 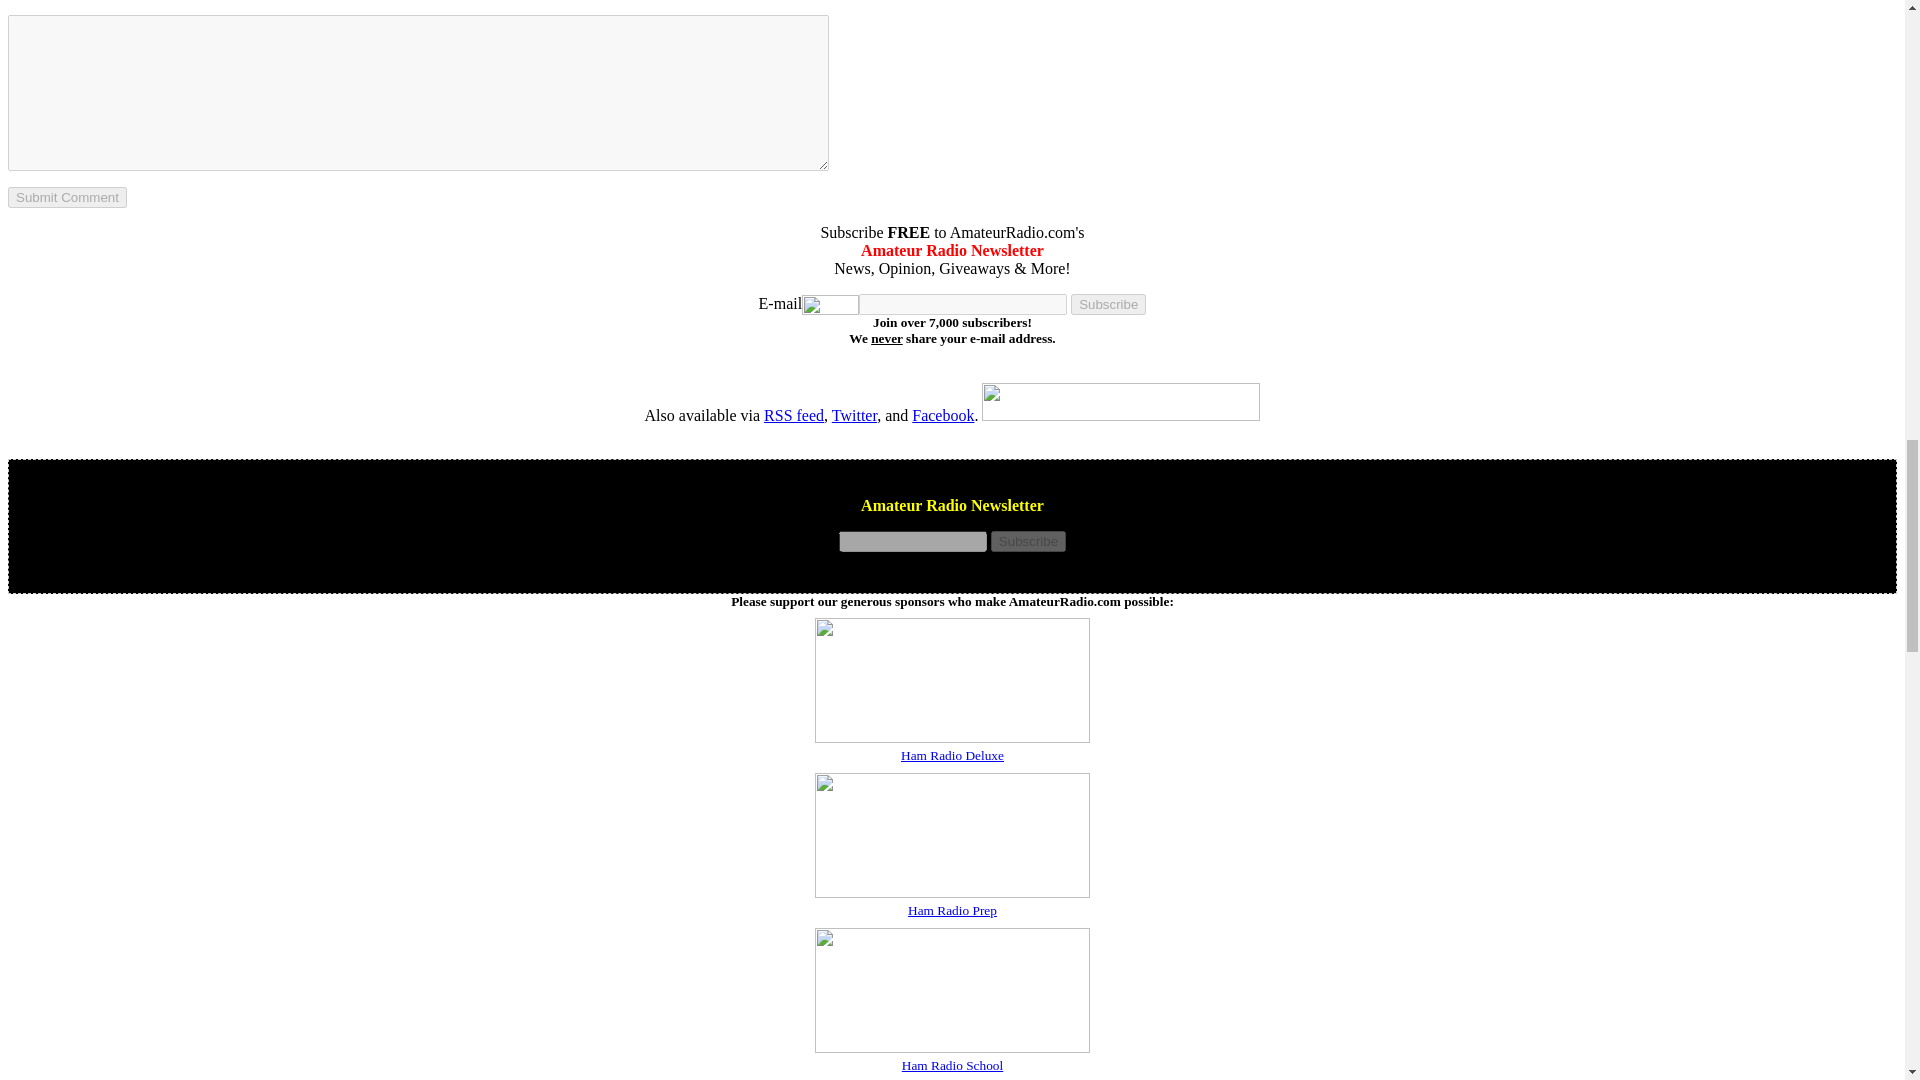 I want to click on Submit Comment, so click(x=66, y=197).